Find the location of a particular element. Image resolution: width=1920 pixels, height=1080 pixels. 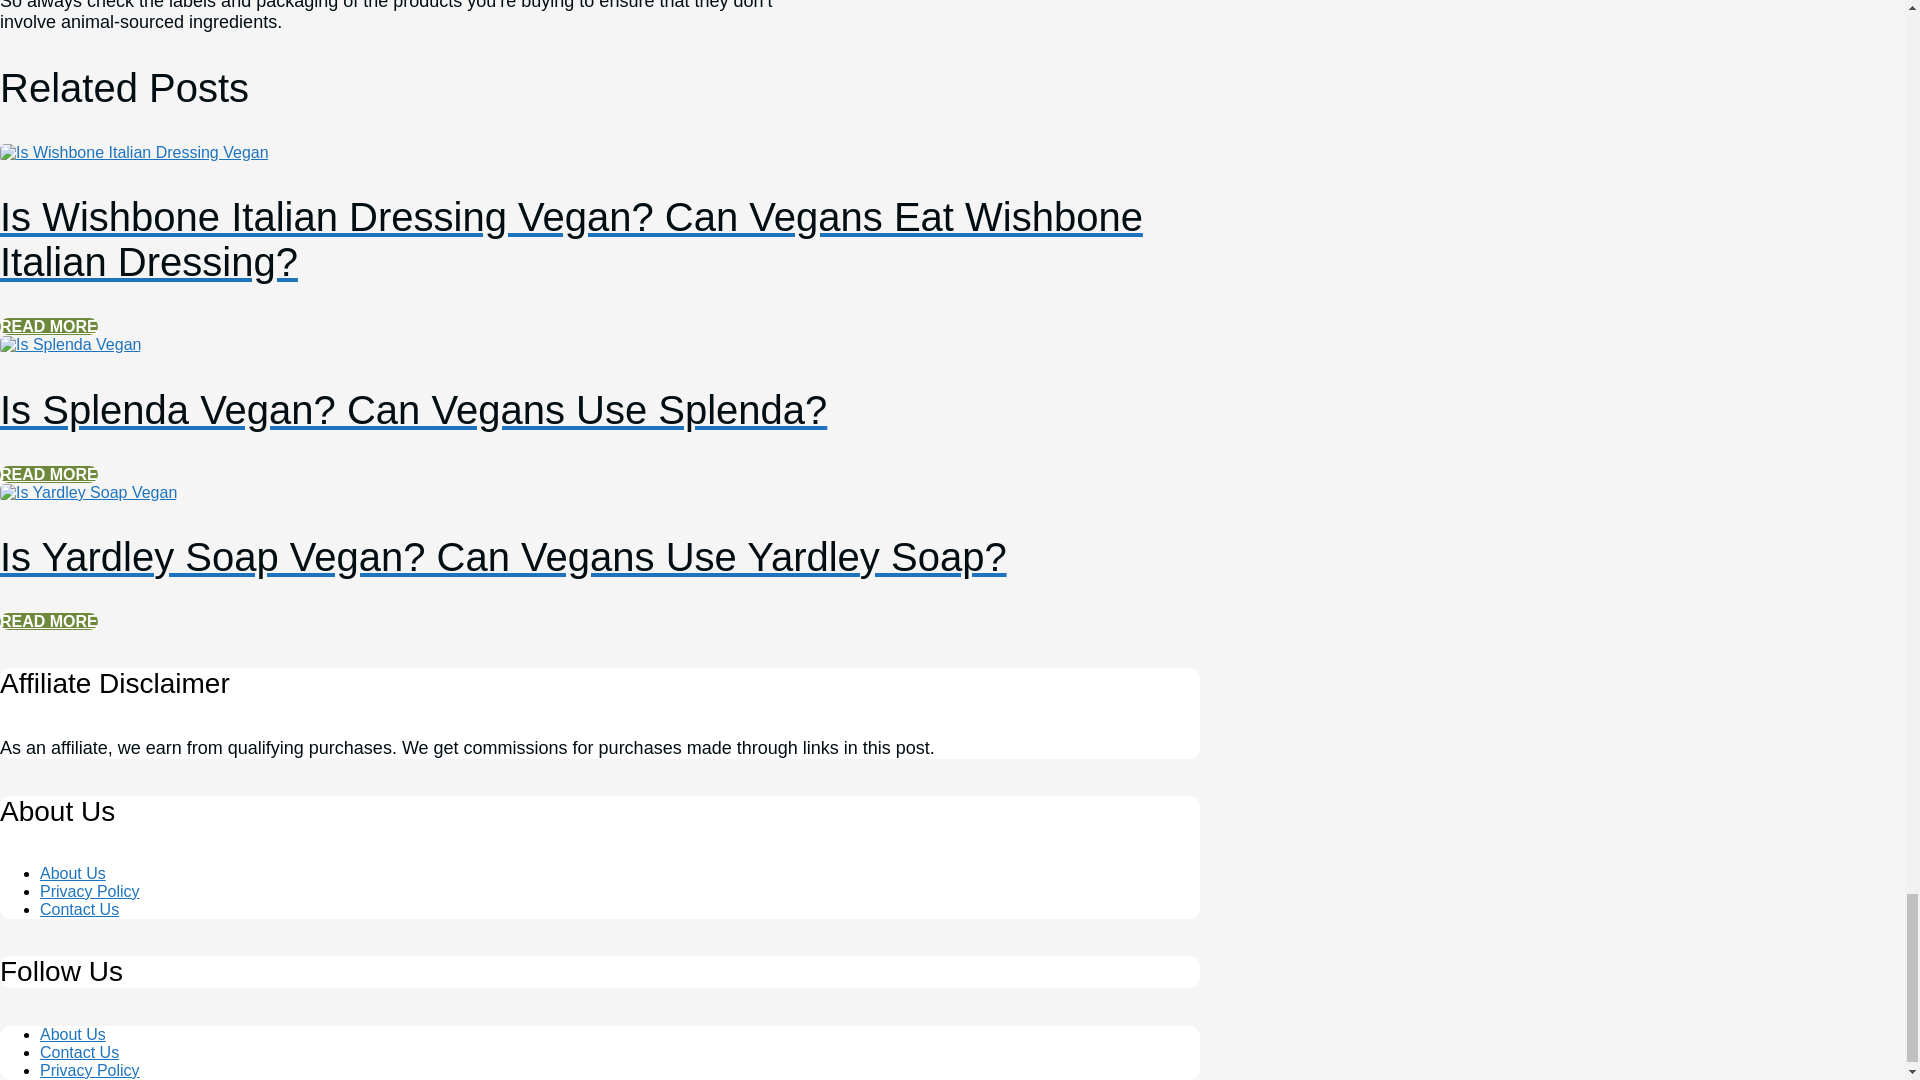

READ MORE is located at coordinates (48, 326).